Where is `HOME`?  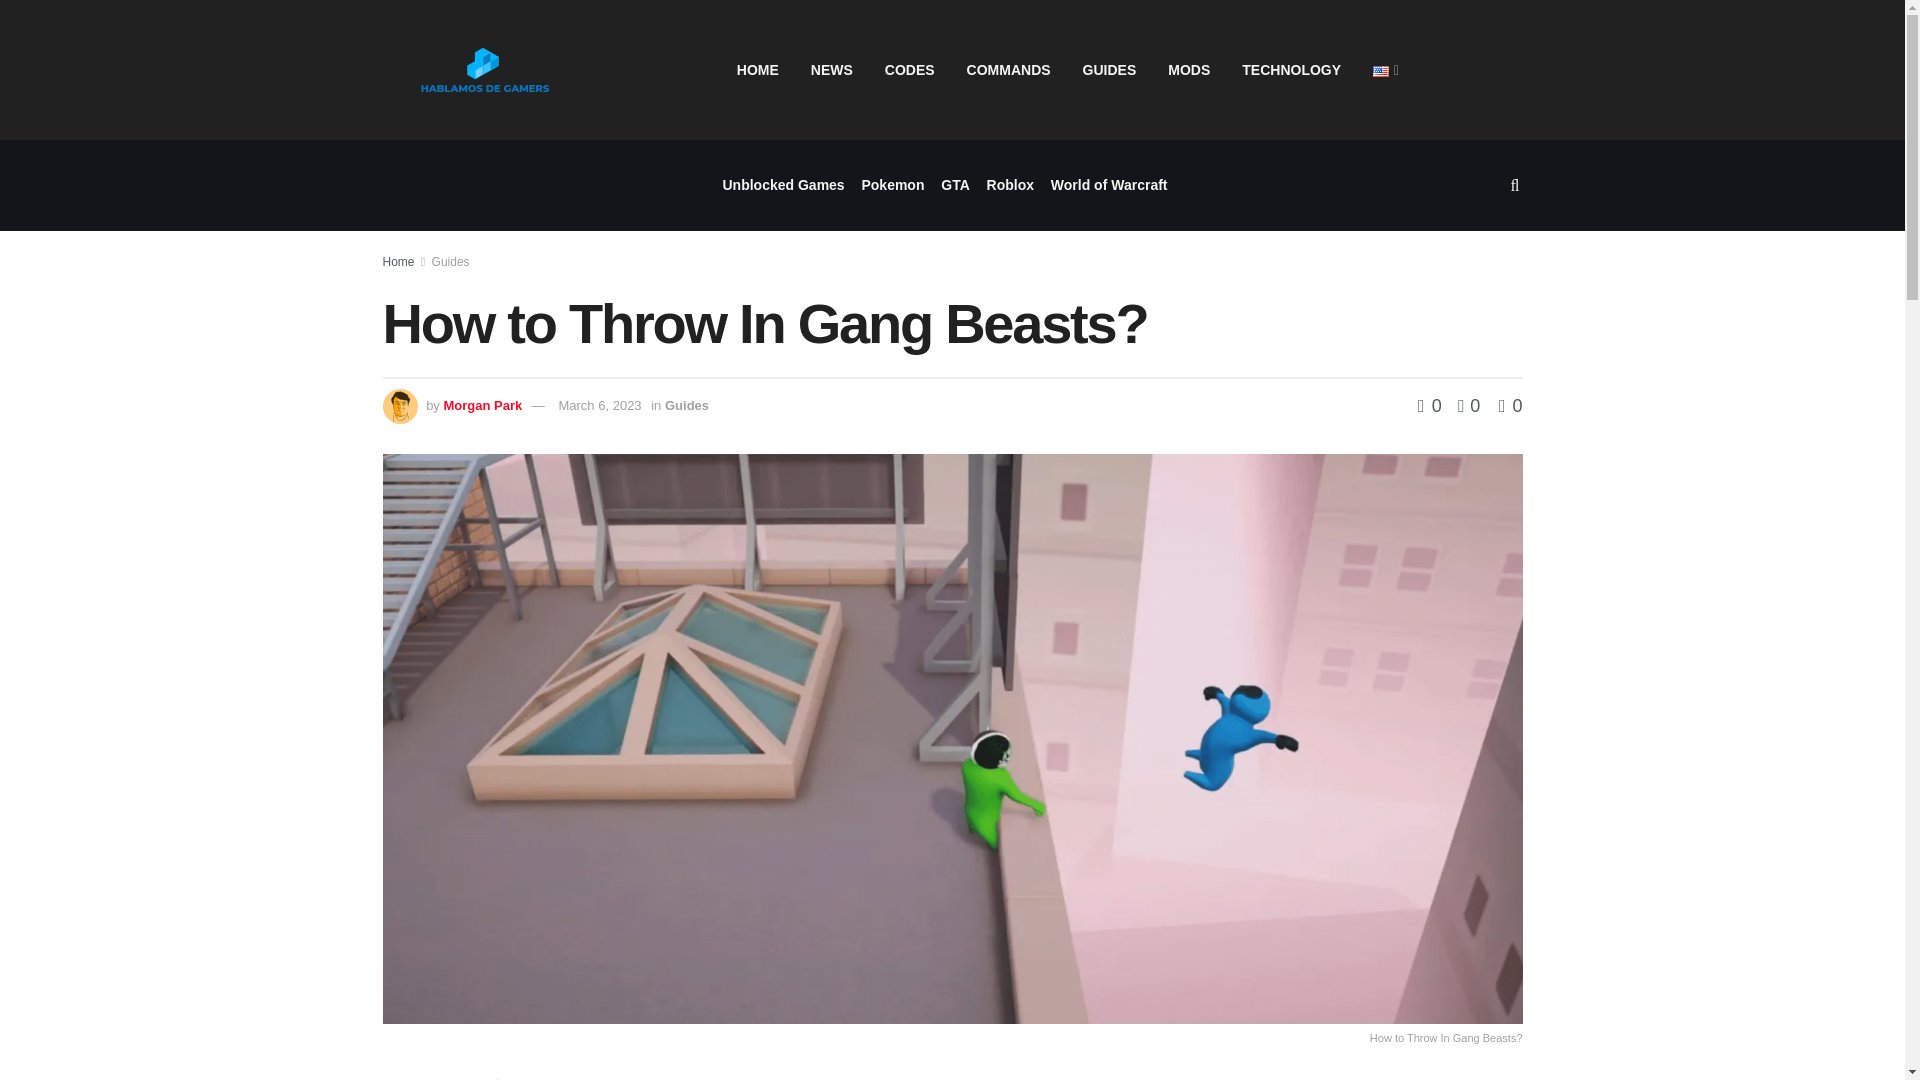 HOME is located at coordinates (758, 70).